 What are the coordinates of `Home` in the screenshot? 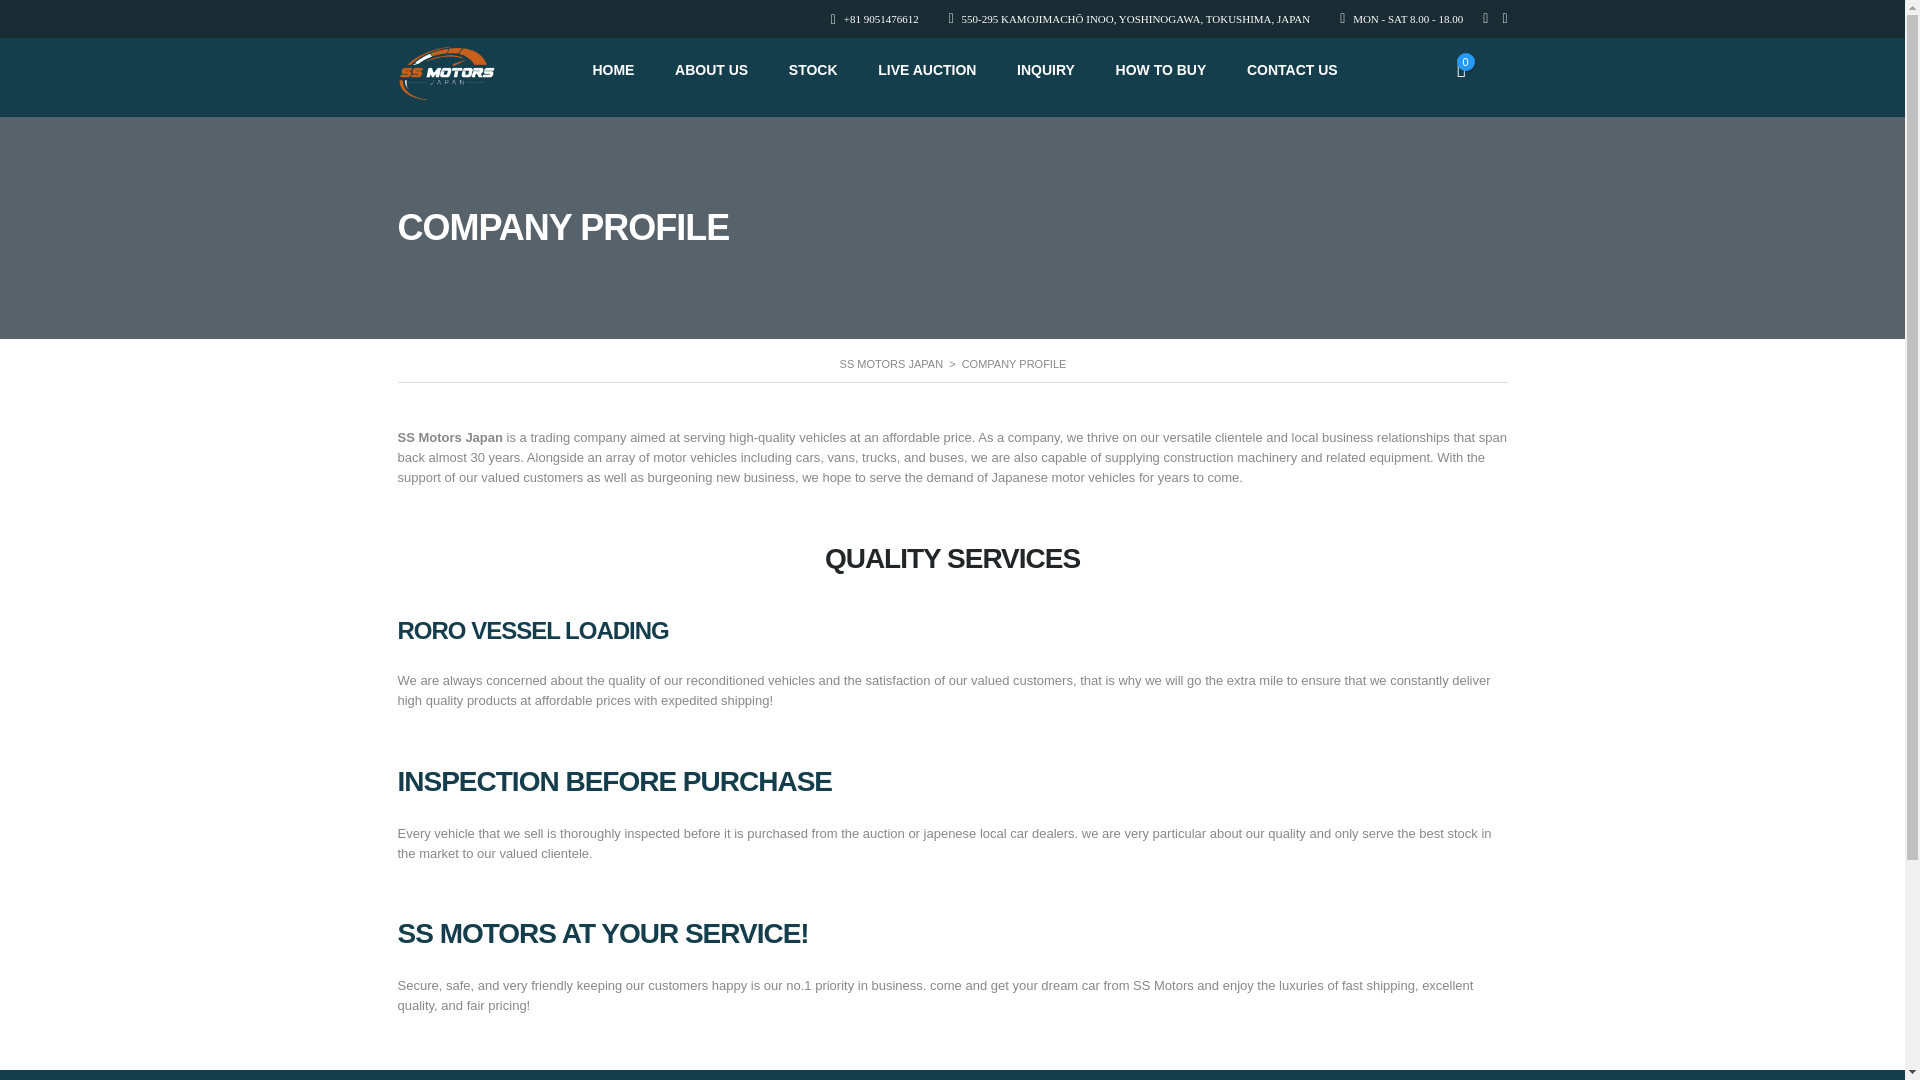 It's located at (447, 72).